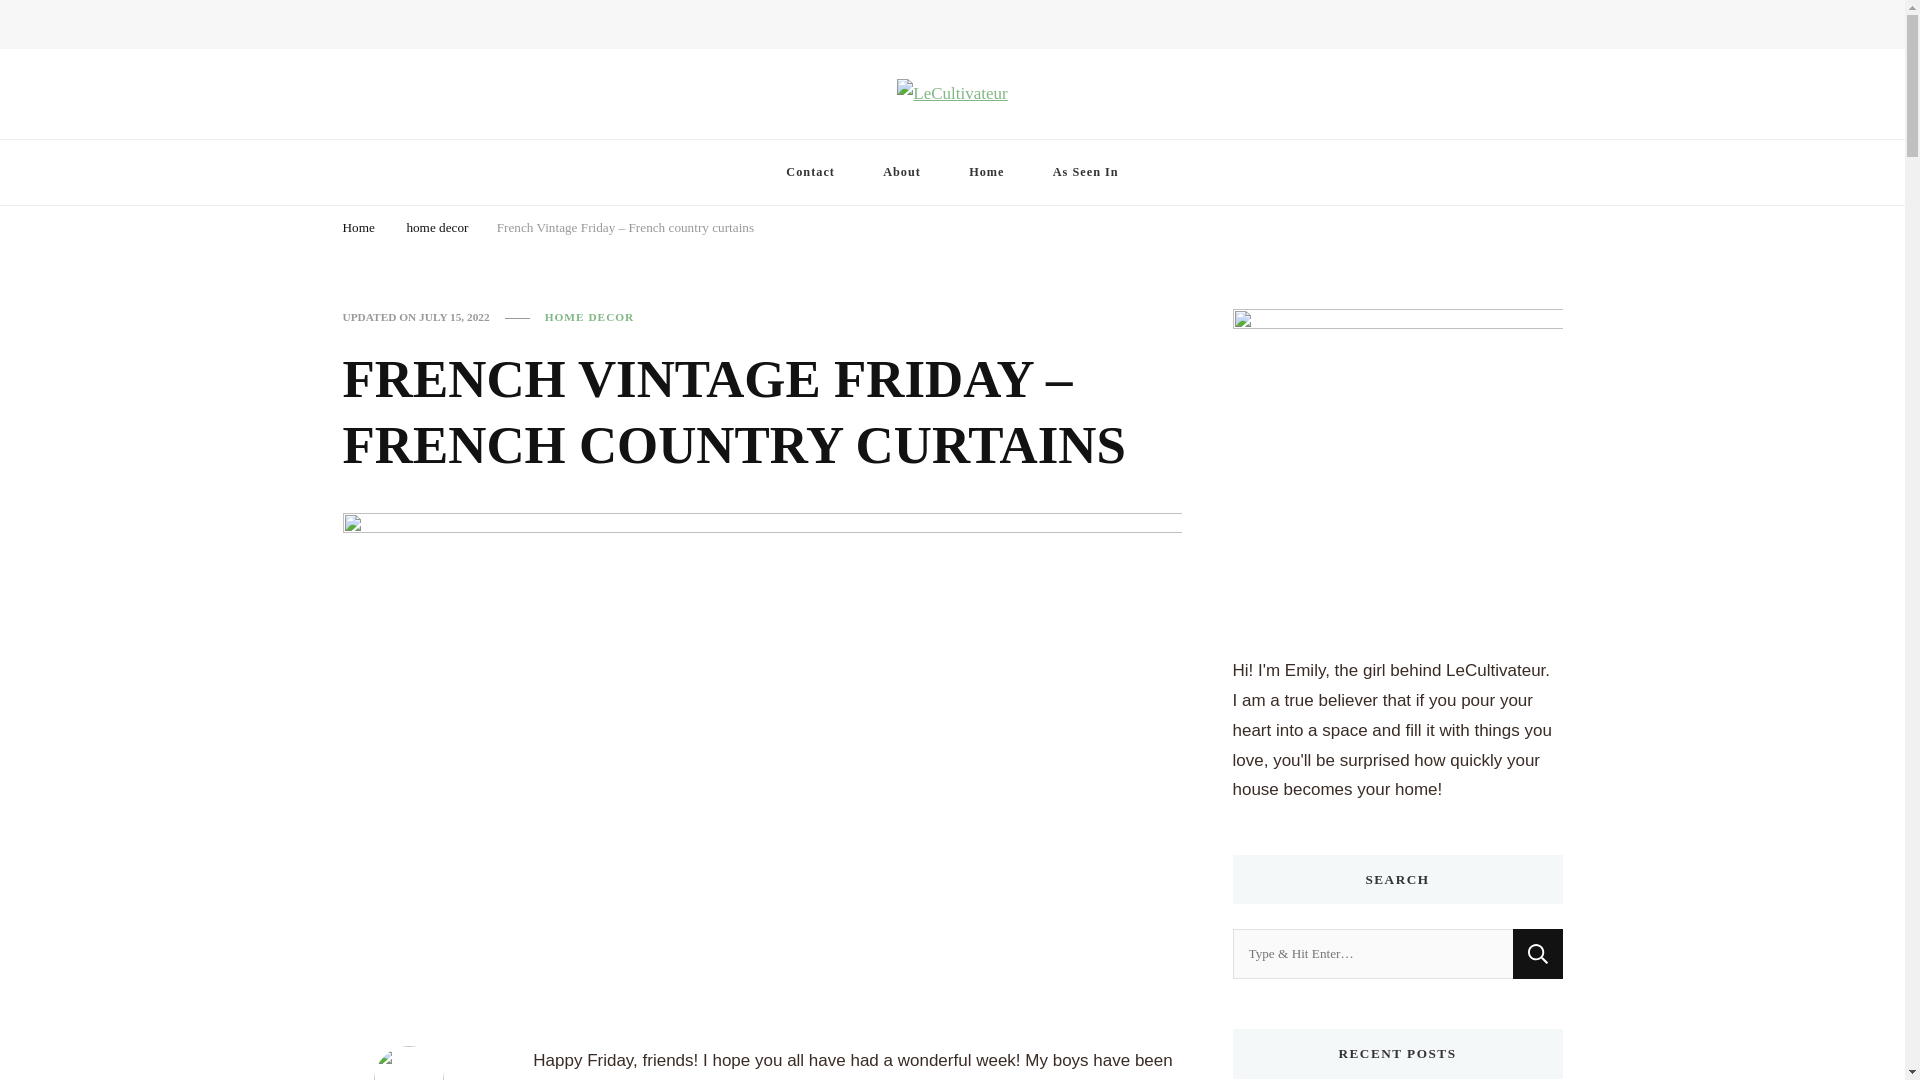  I want to click on LeCultivateur, so click(428, 126).